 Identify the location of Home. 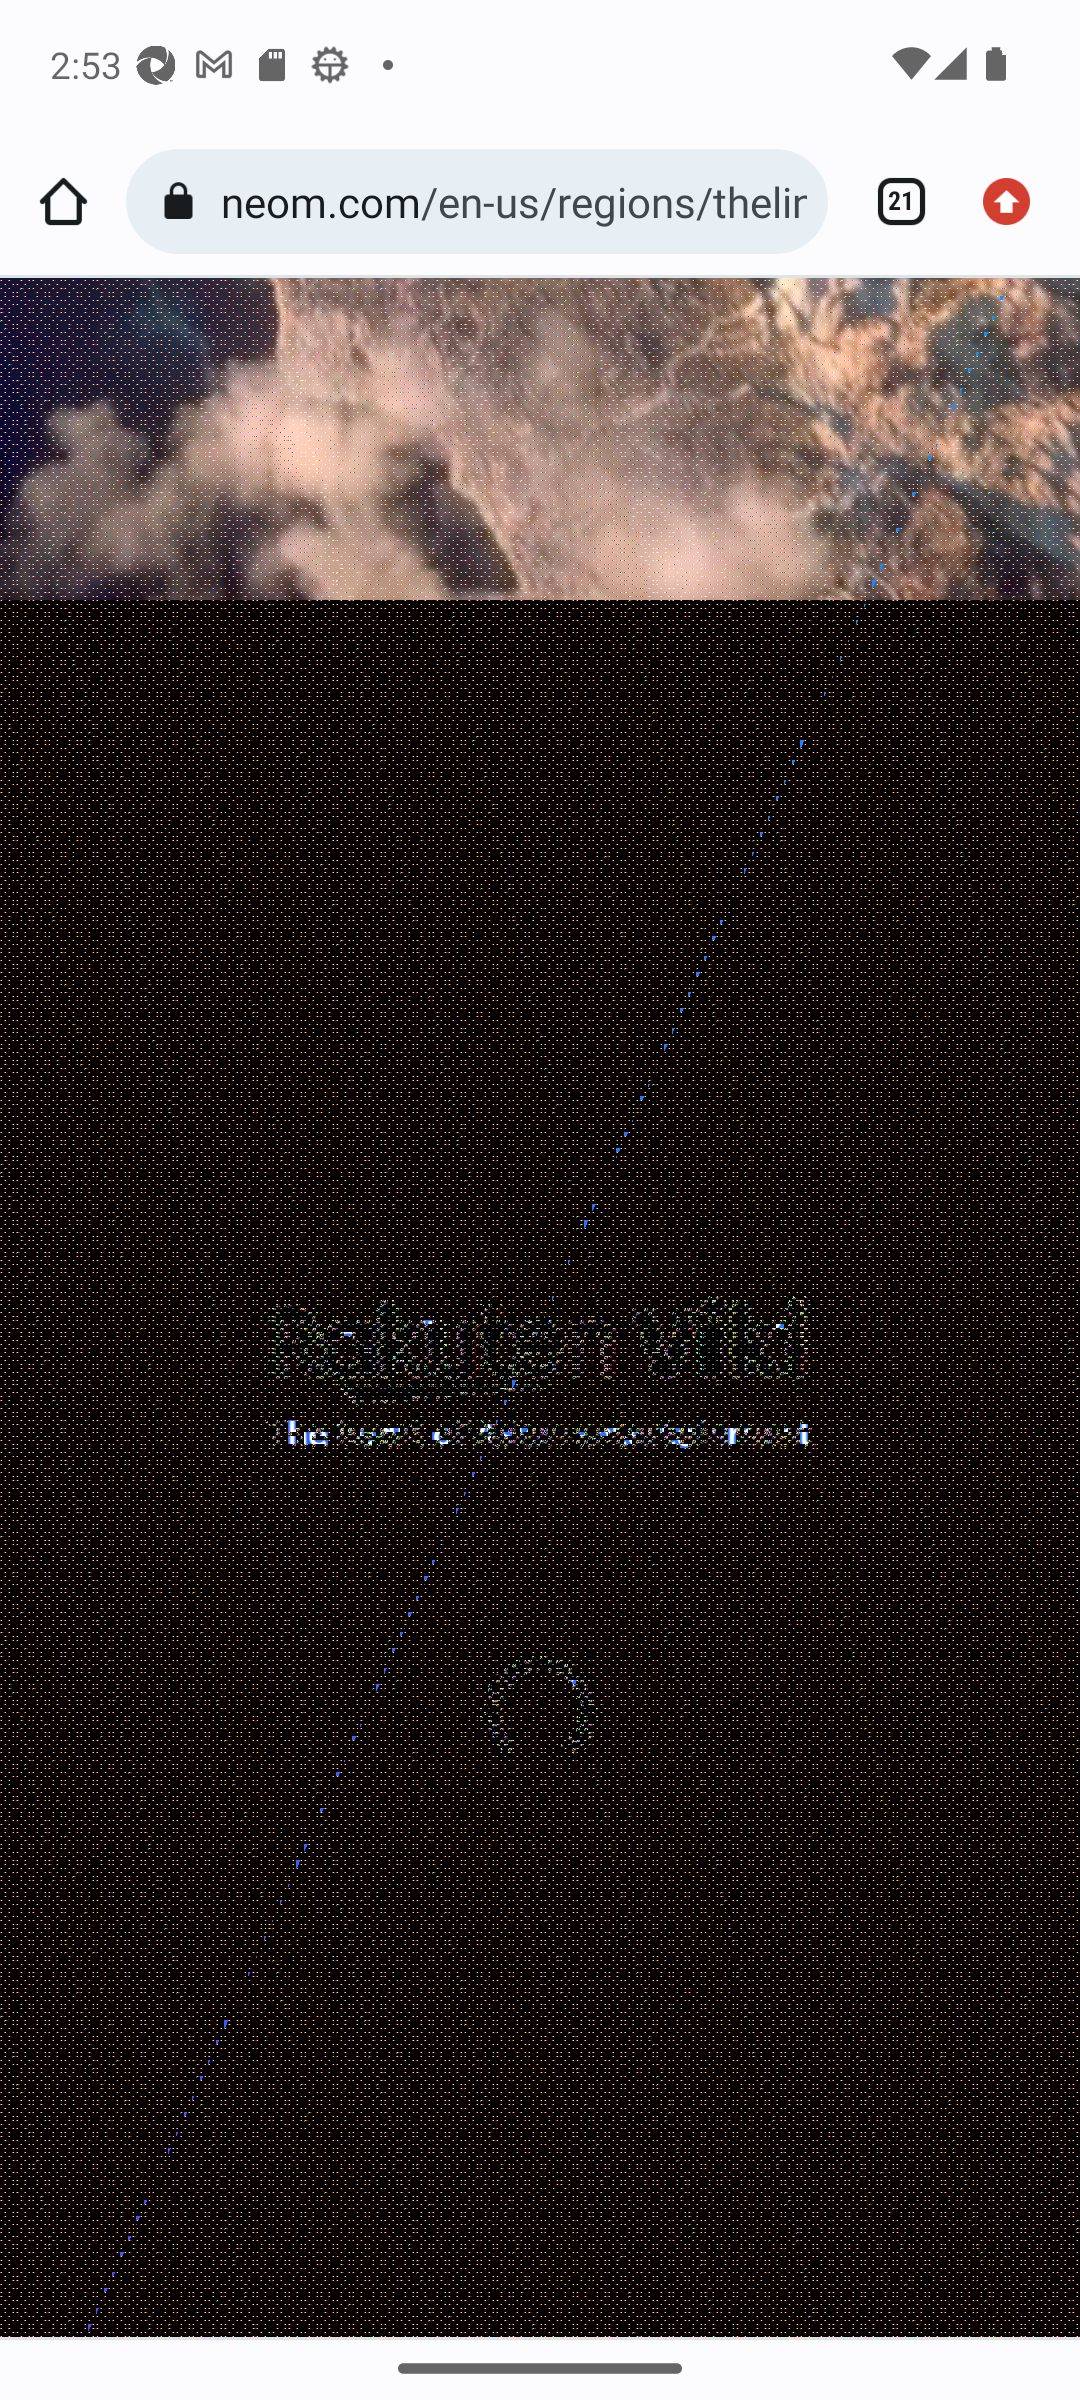
(63, 202).